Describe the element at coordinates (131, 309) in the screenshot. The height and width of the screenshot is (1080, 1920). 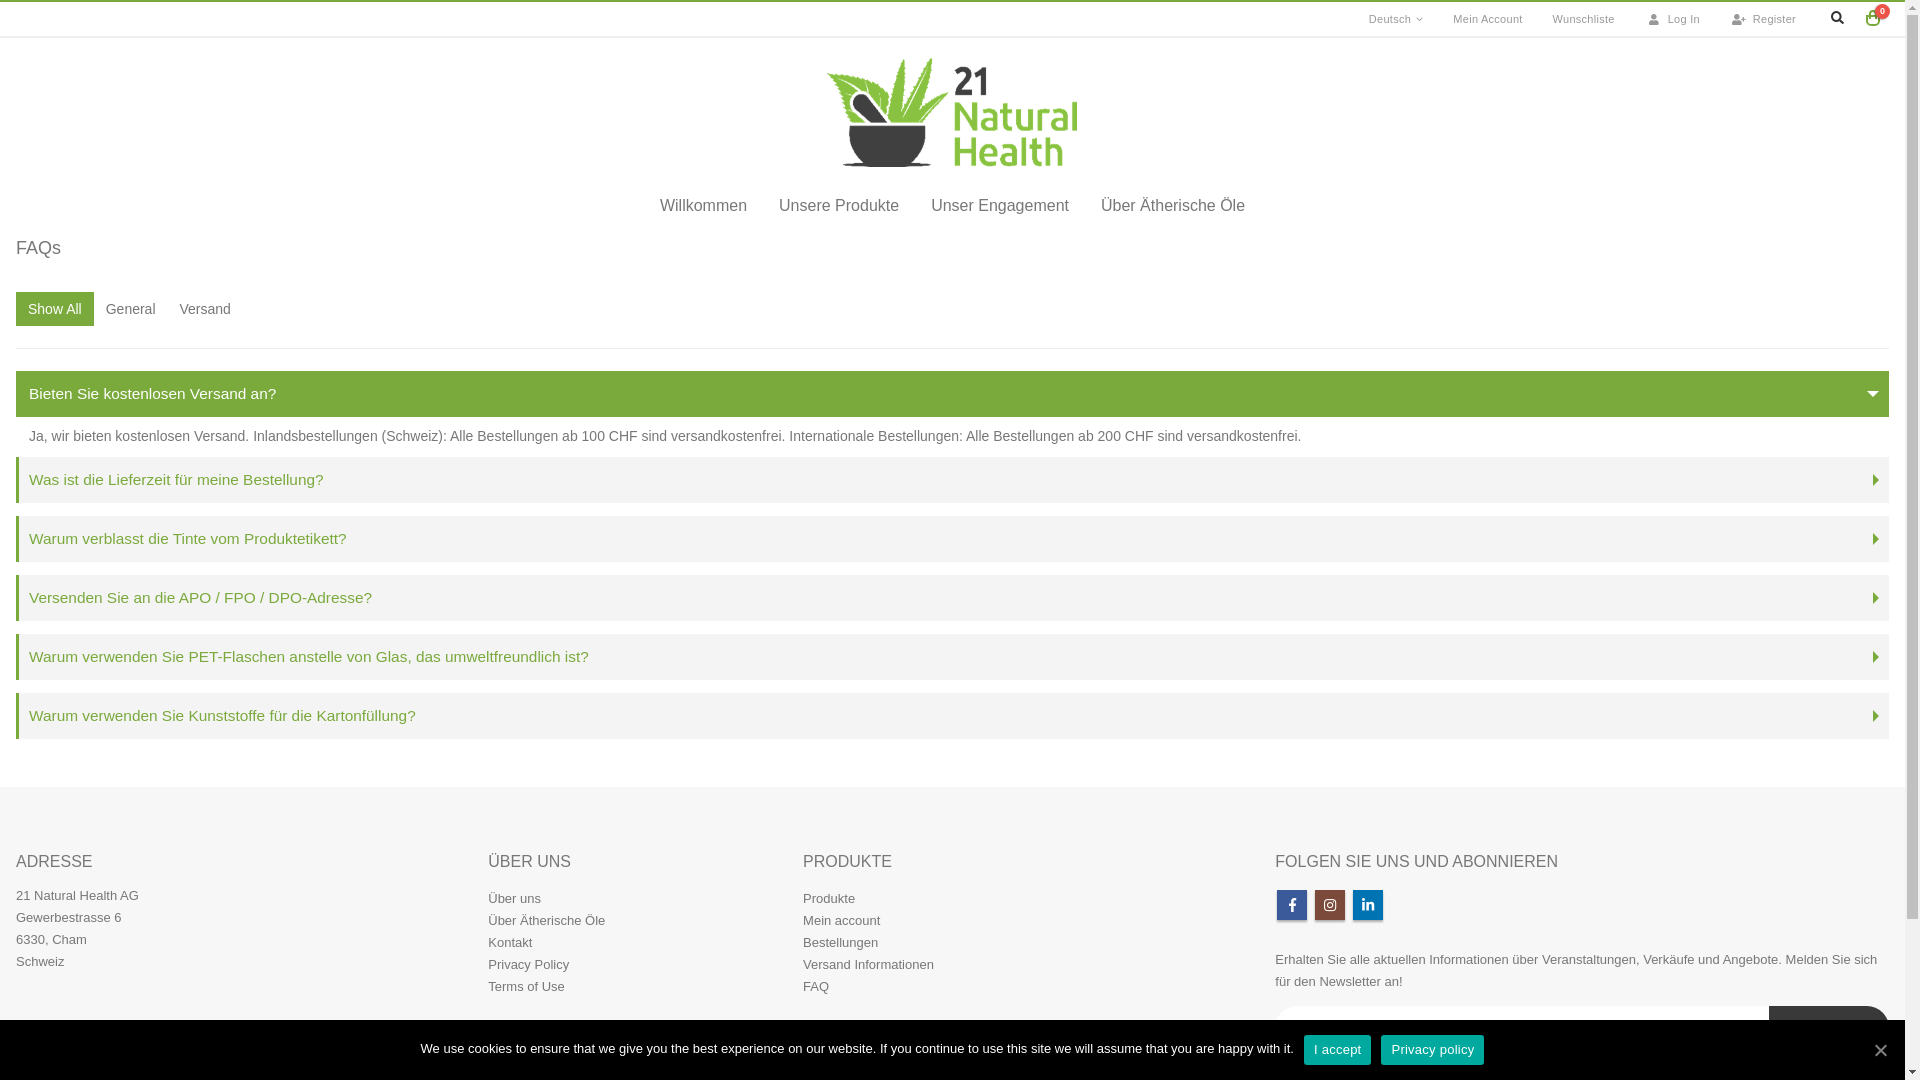
I see `General` at that location.